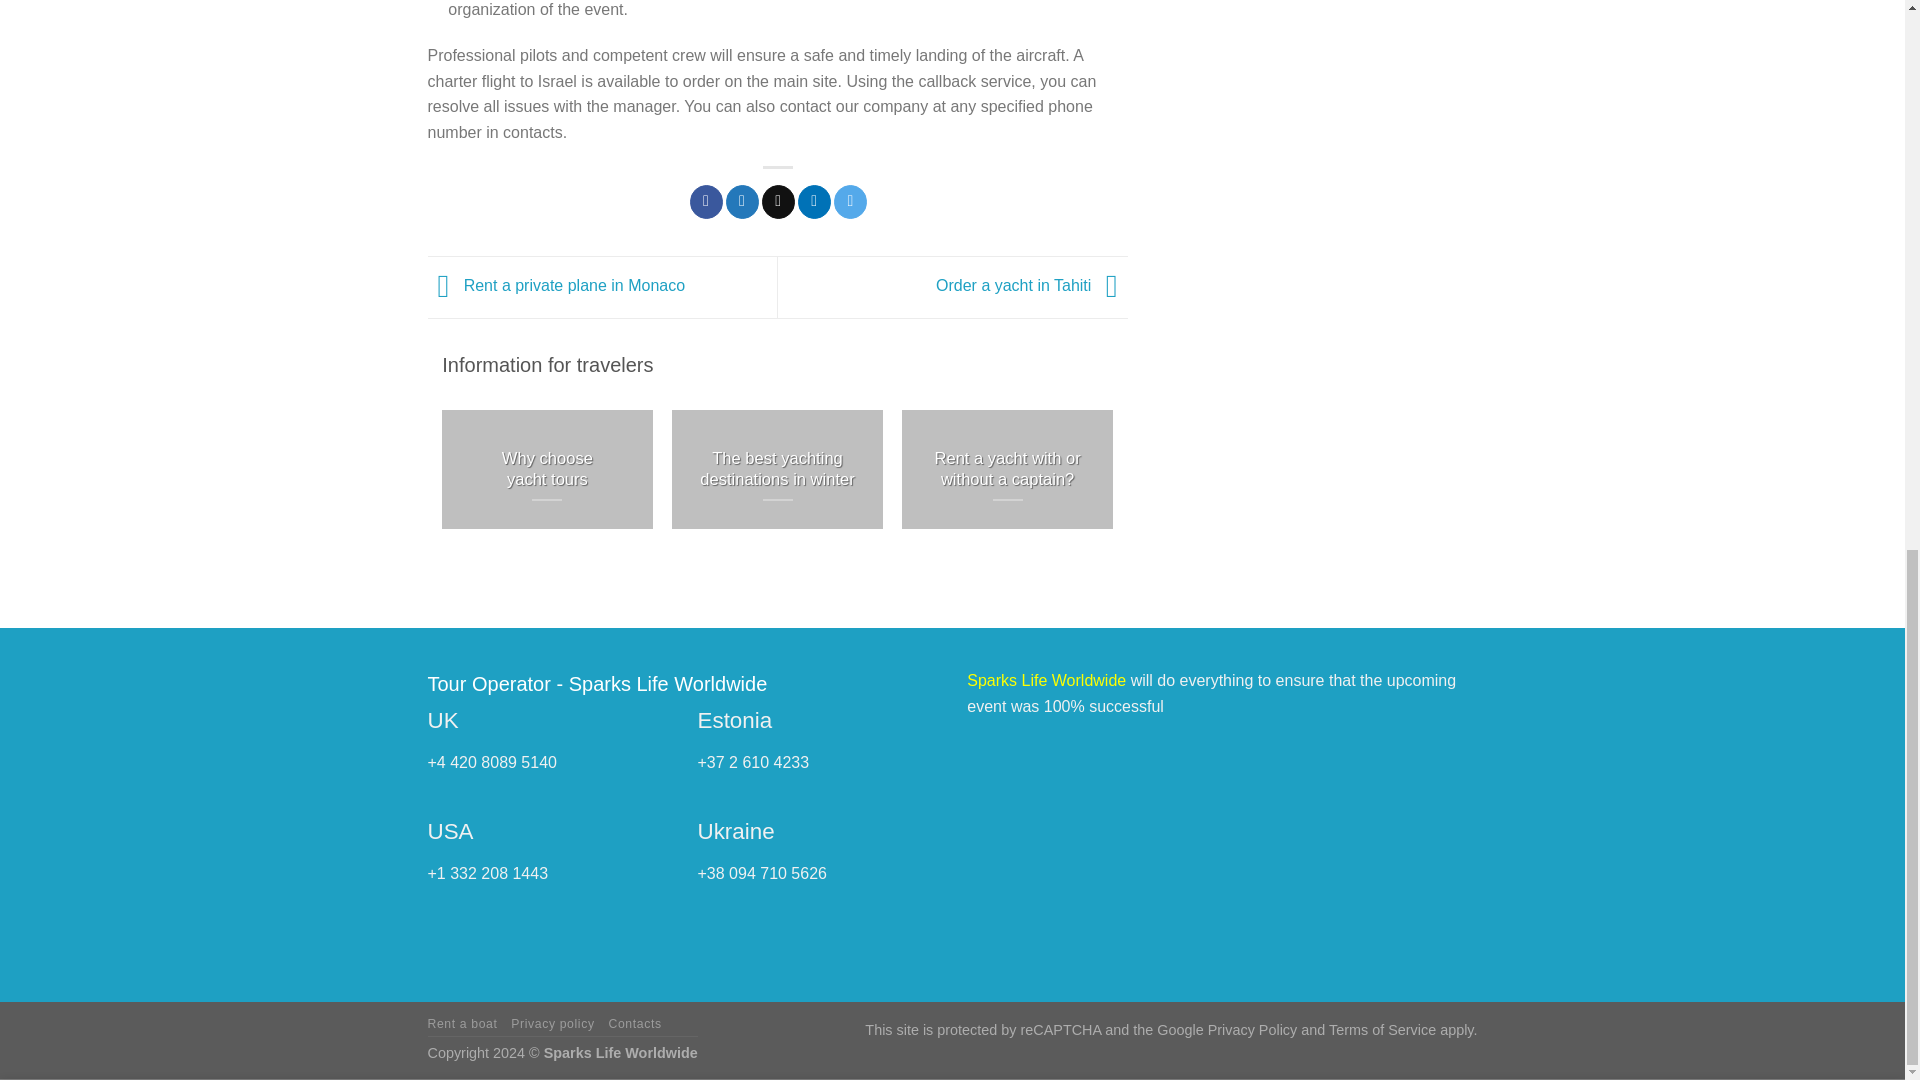 The height and width of the screenshot is (1080, 1920). Describe the element at coordinates (814, 202) in the screenshot. I see `Share on LinkedIn` at that location.